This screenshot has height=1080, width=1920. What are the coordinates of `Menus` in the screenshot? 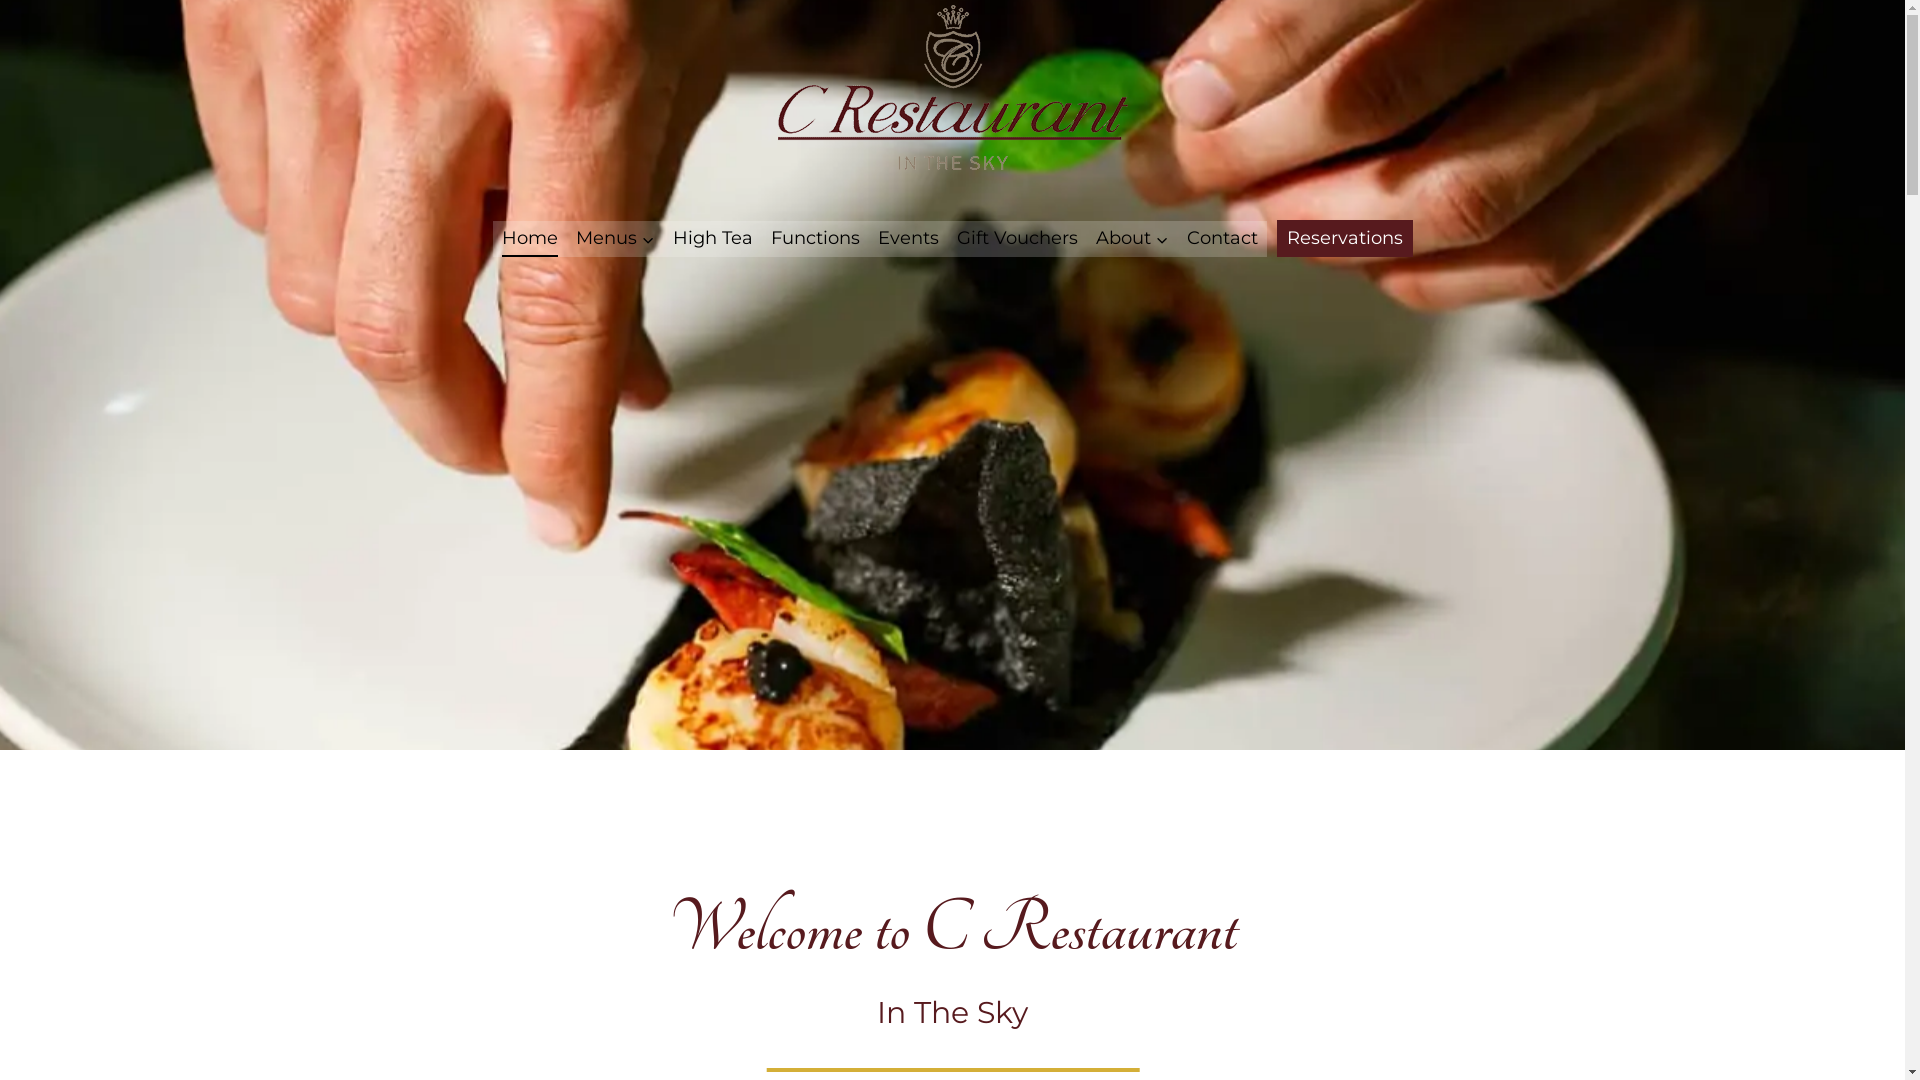 It's located at (614, 238).